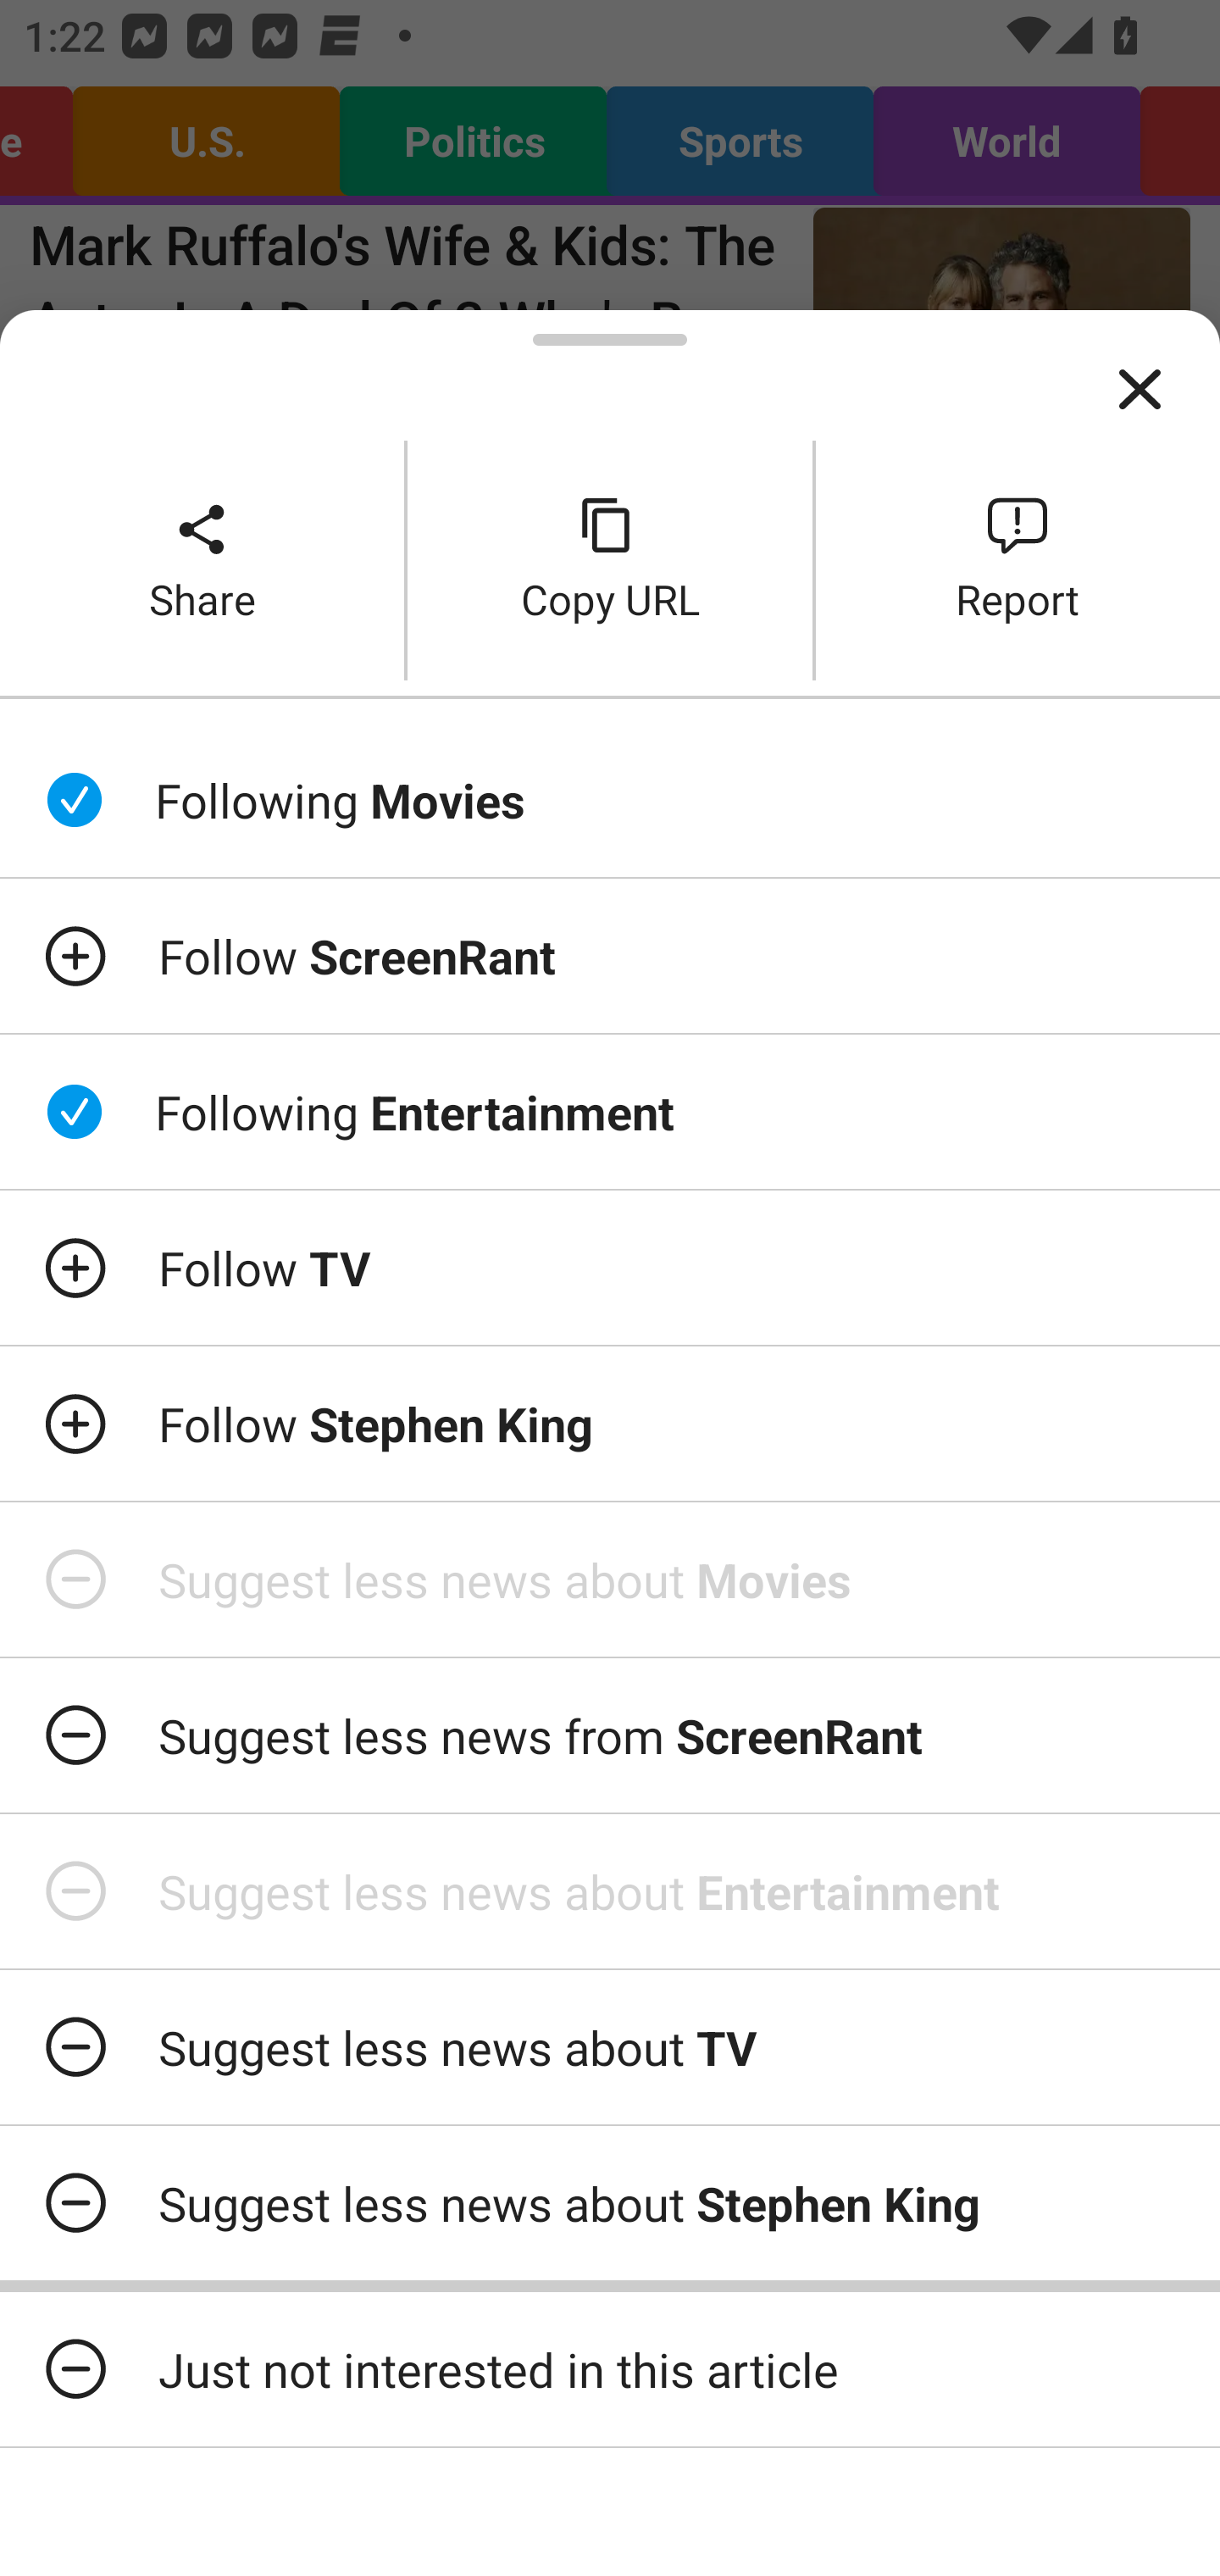  Describe the element at coordinates (202, 559) in the screenshot. I see `Share` at that location.